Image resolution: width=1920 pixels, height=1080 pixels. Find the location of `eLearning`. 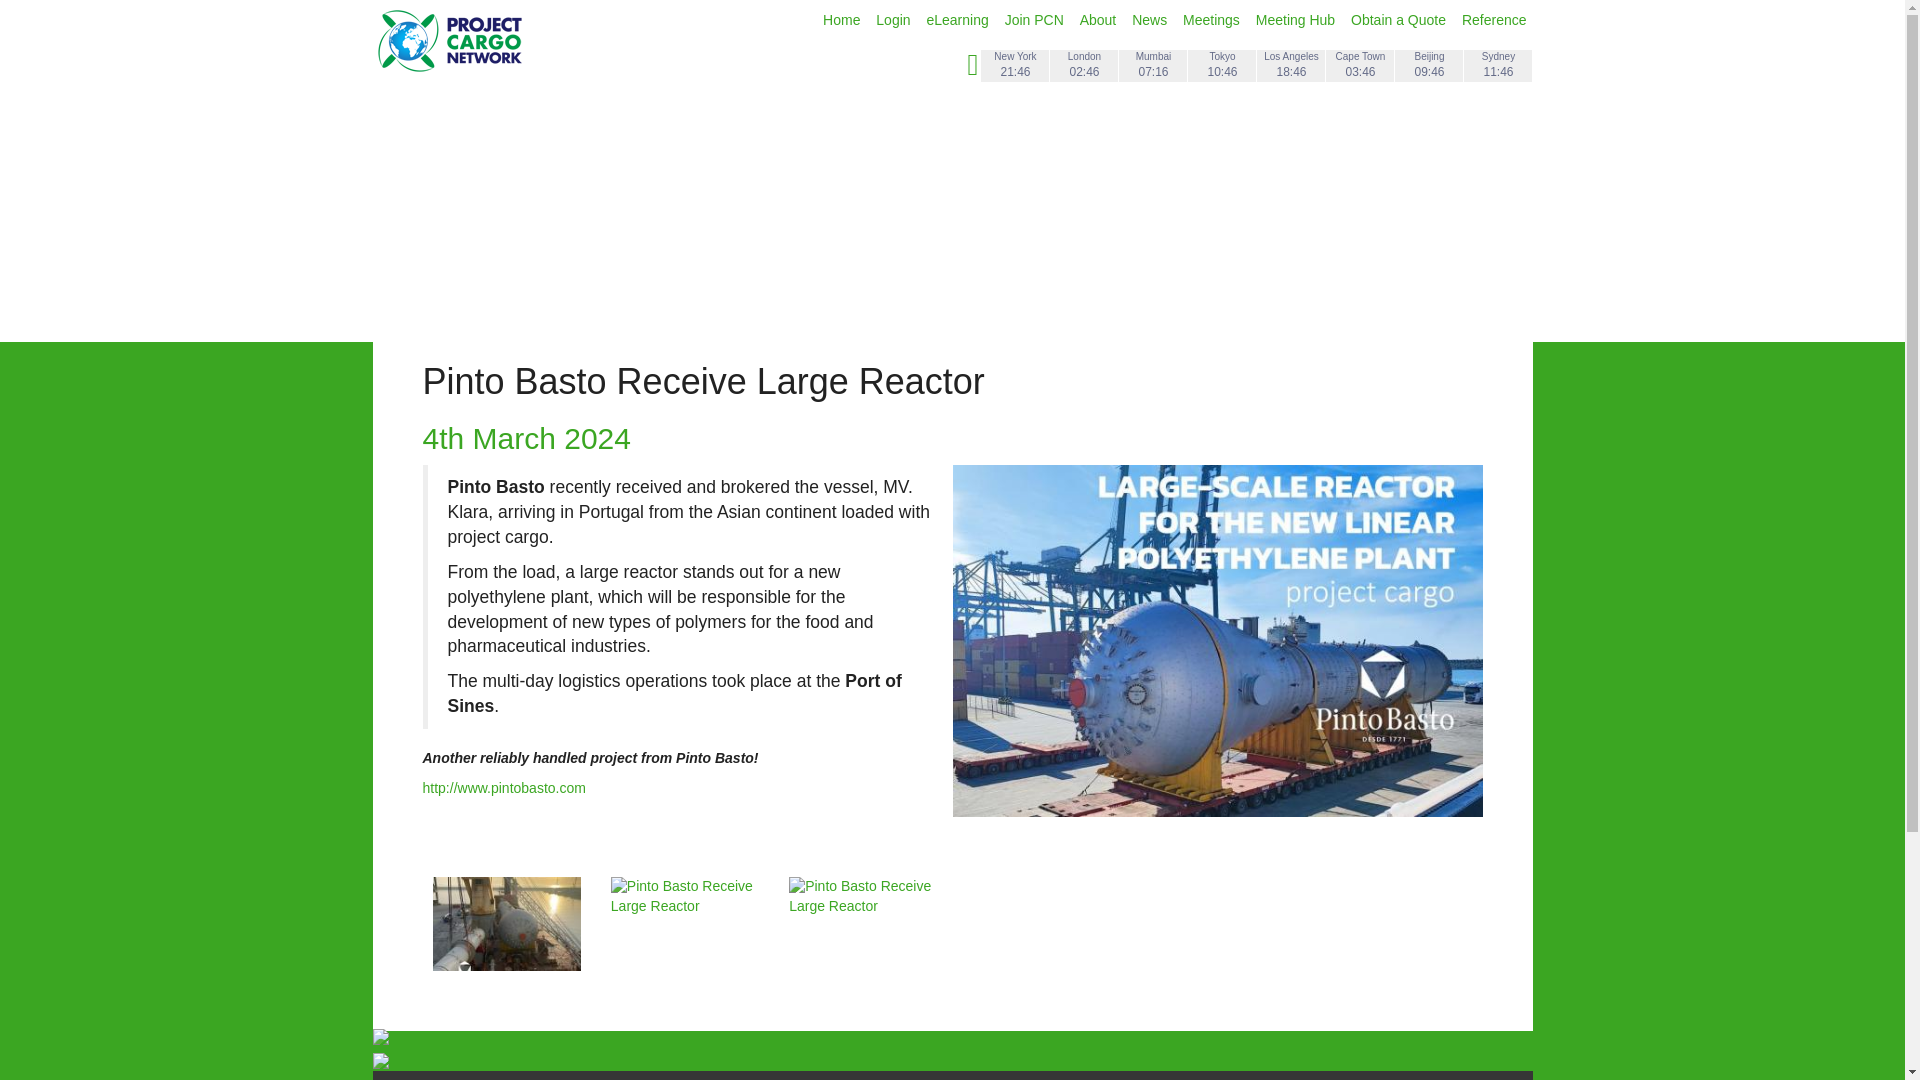

eLearning is located at coordinates (958, 20).